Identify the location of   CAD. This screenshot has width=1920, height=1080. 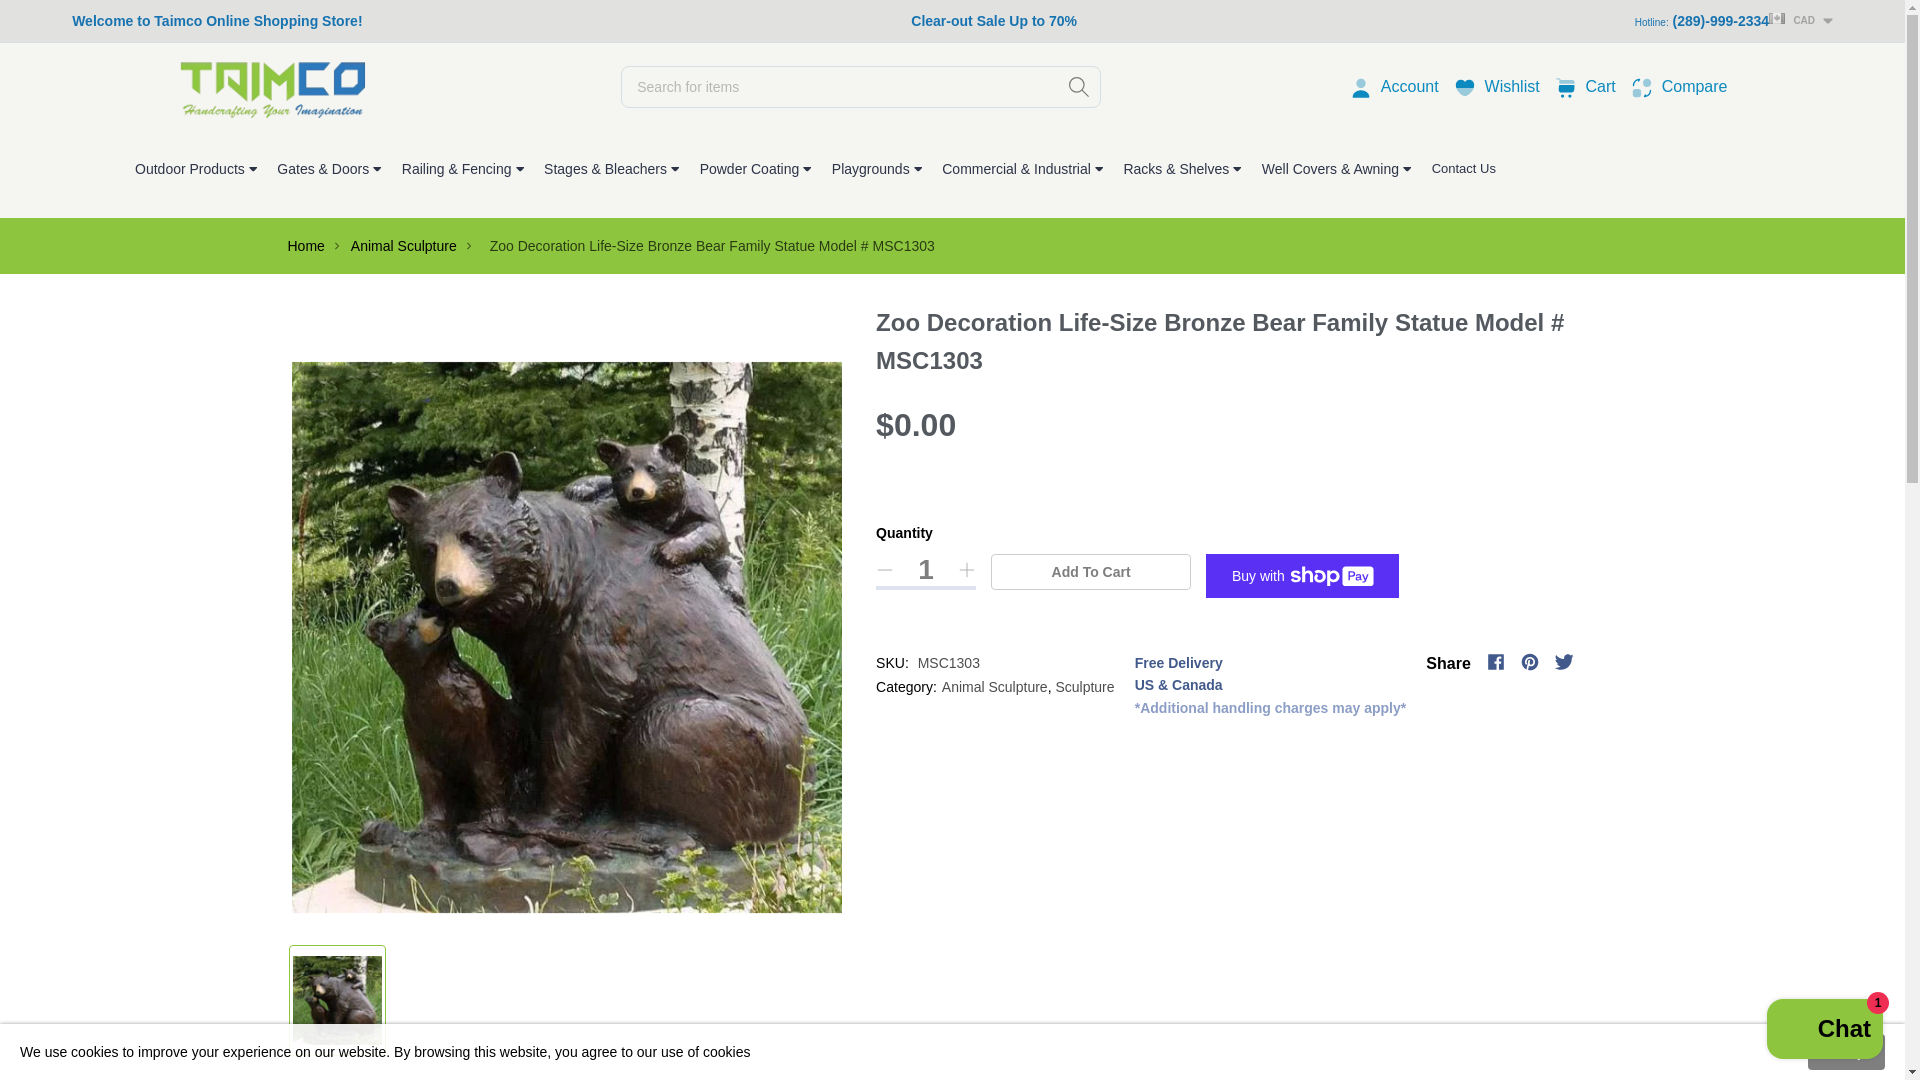
(1800, 18).